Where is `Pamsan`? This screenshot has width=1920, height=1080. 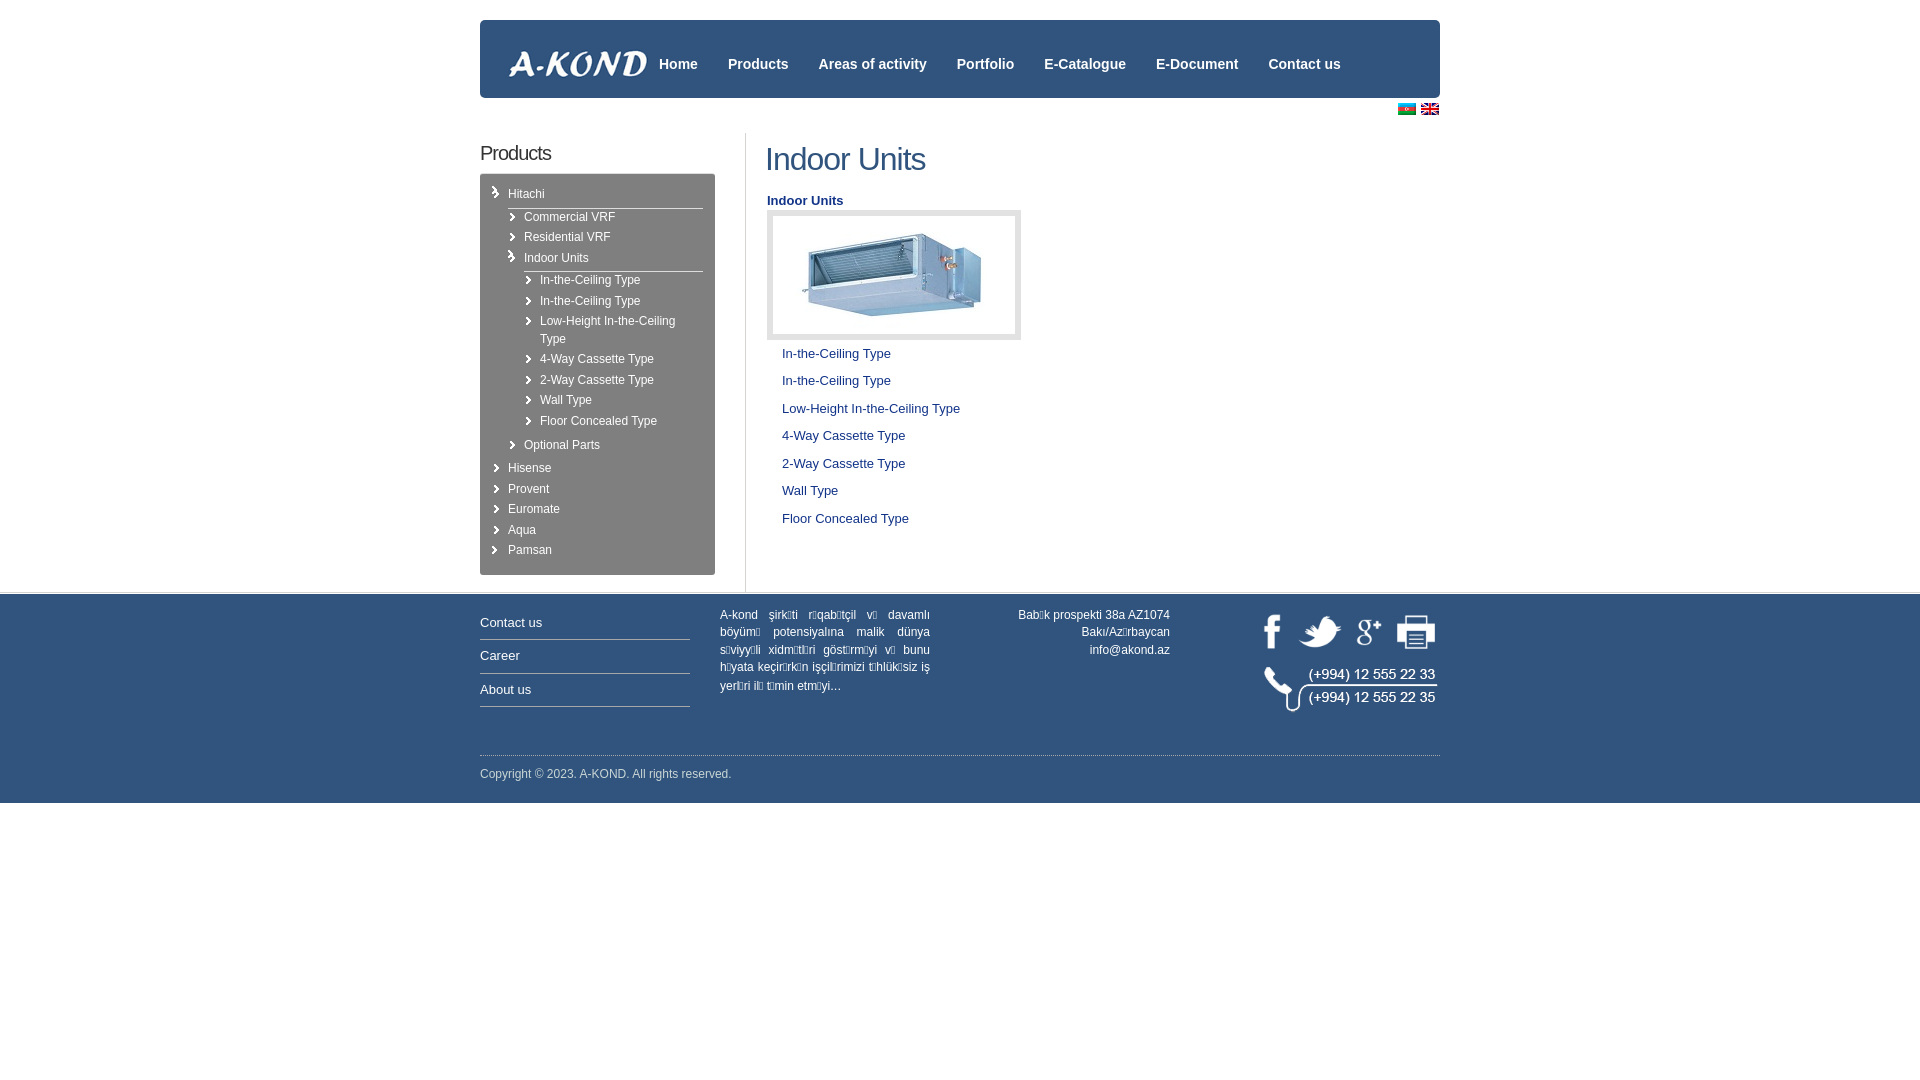 Pamsan is located at coordinates (530, 550).